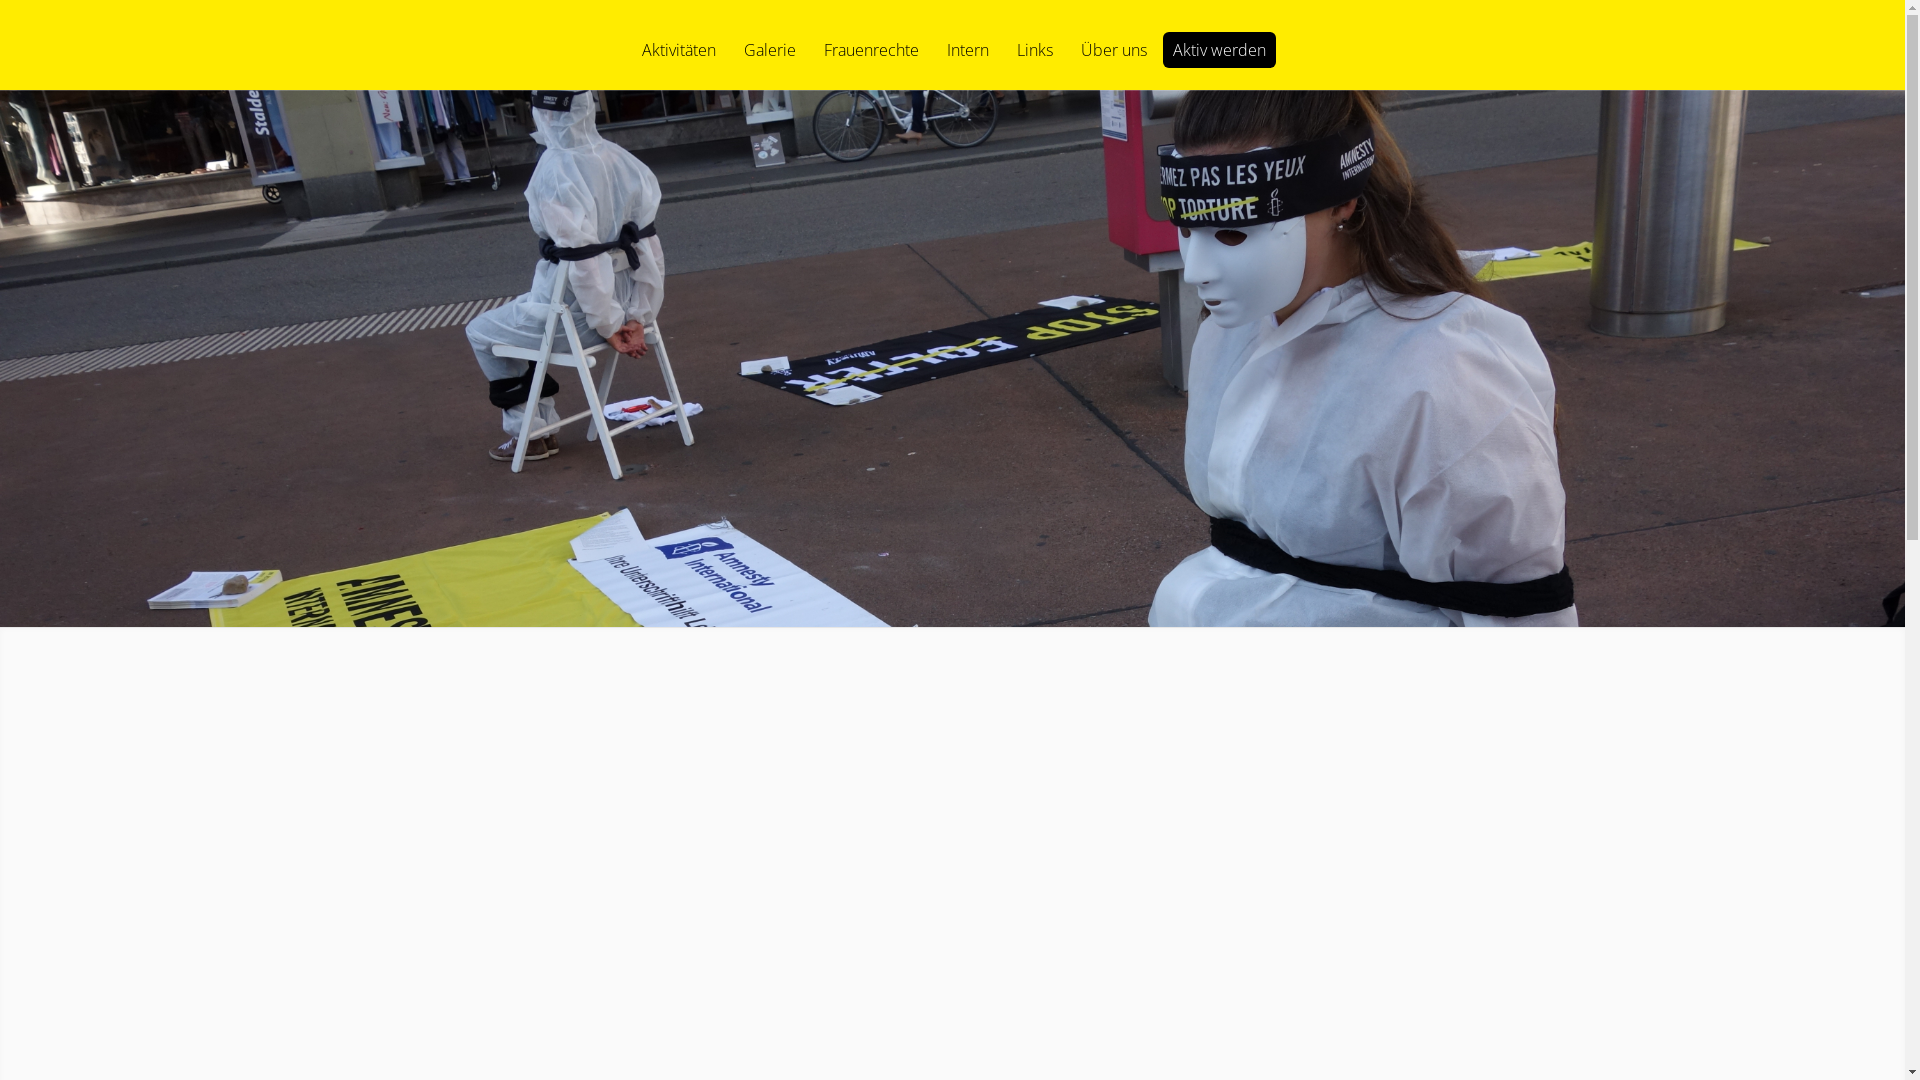 The height and width of the screenshot is (1080, 1920). I want to click on Frauenrechte, so click(872, 66).